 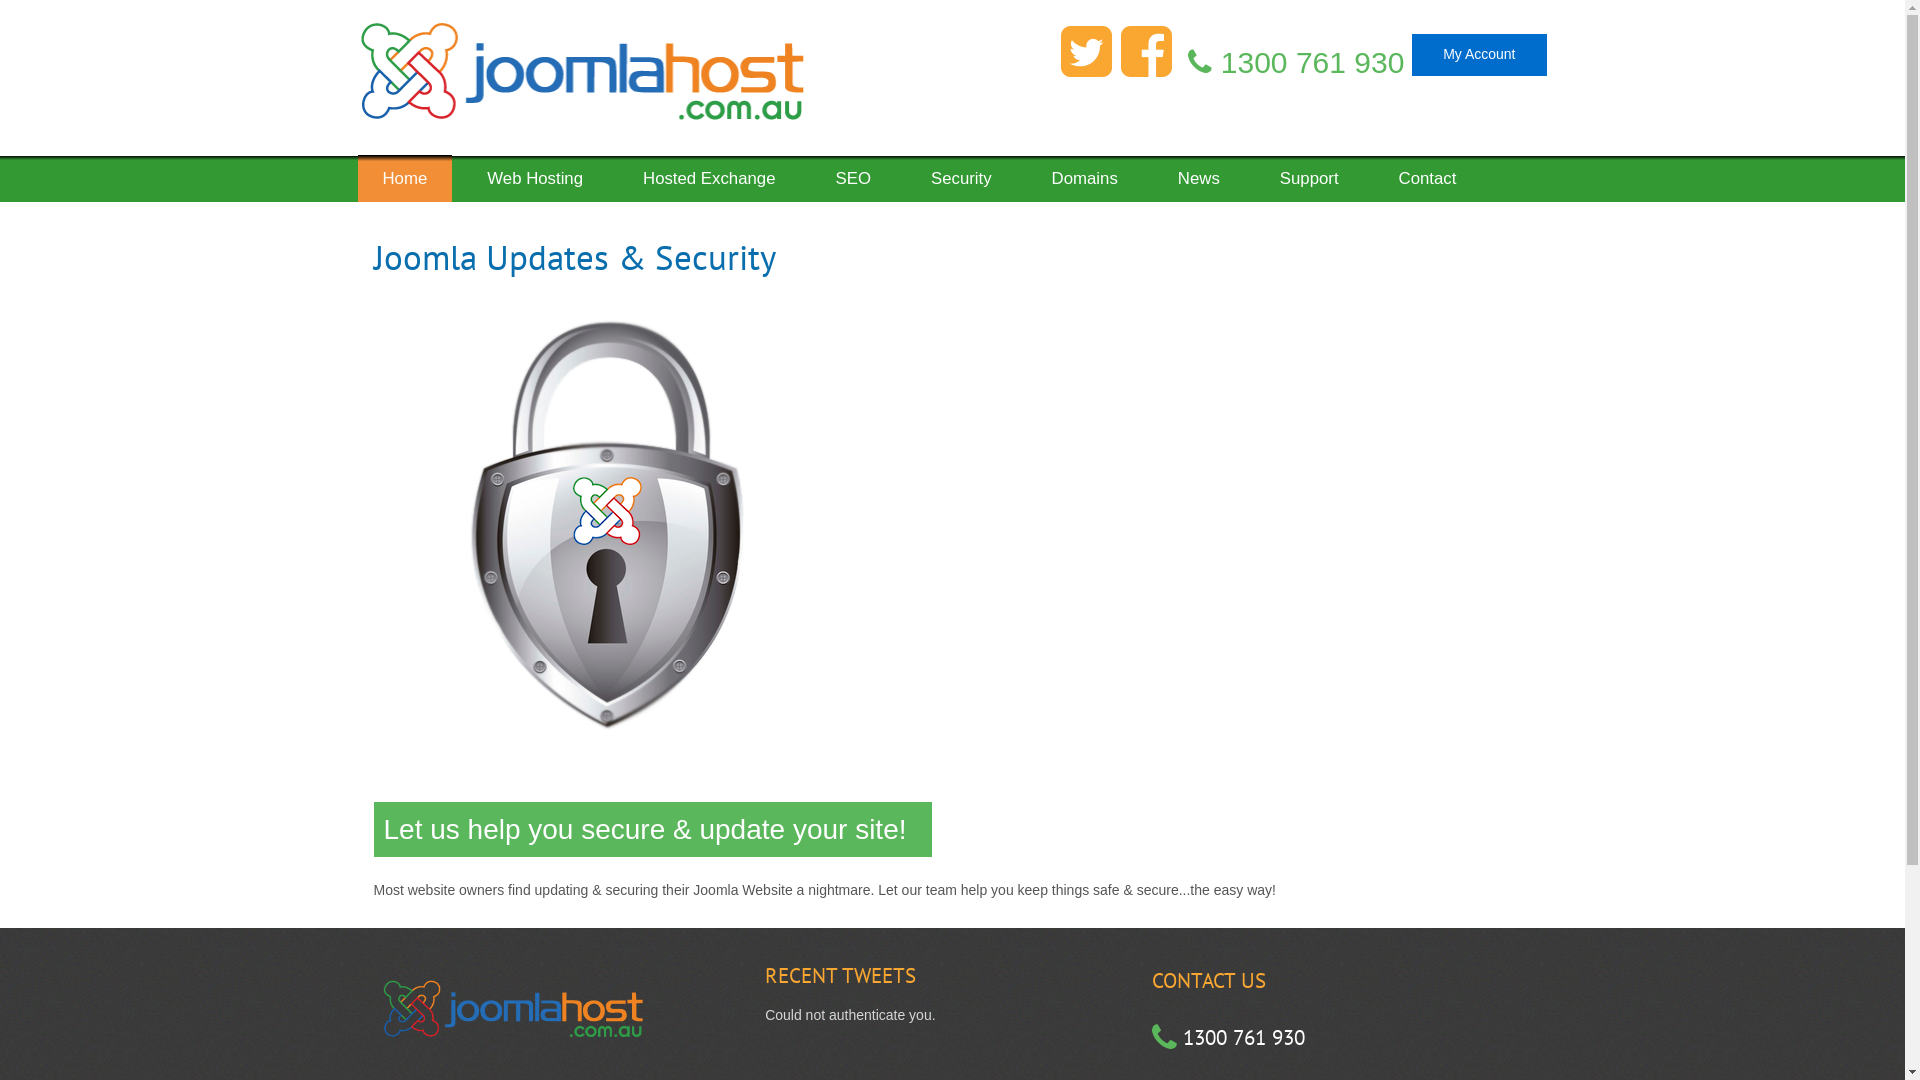 I want to click on Security, so click(x=962, y=172).